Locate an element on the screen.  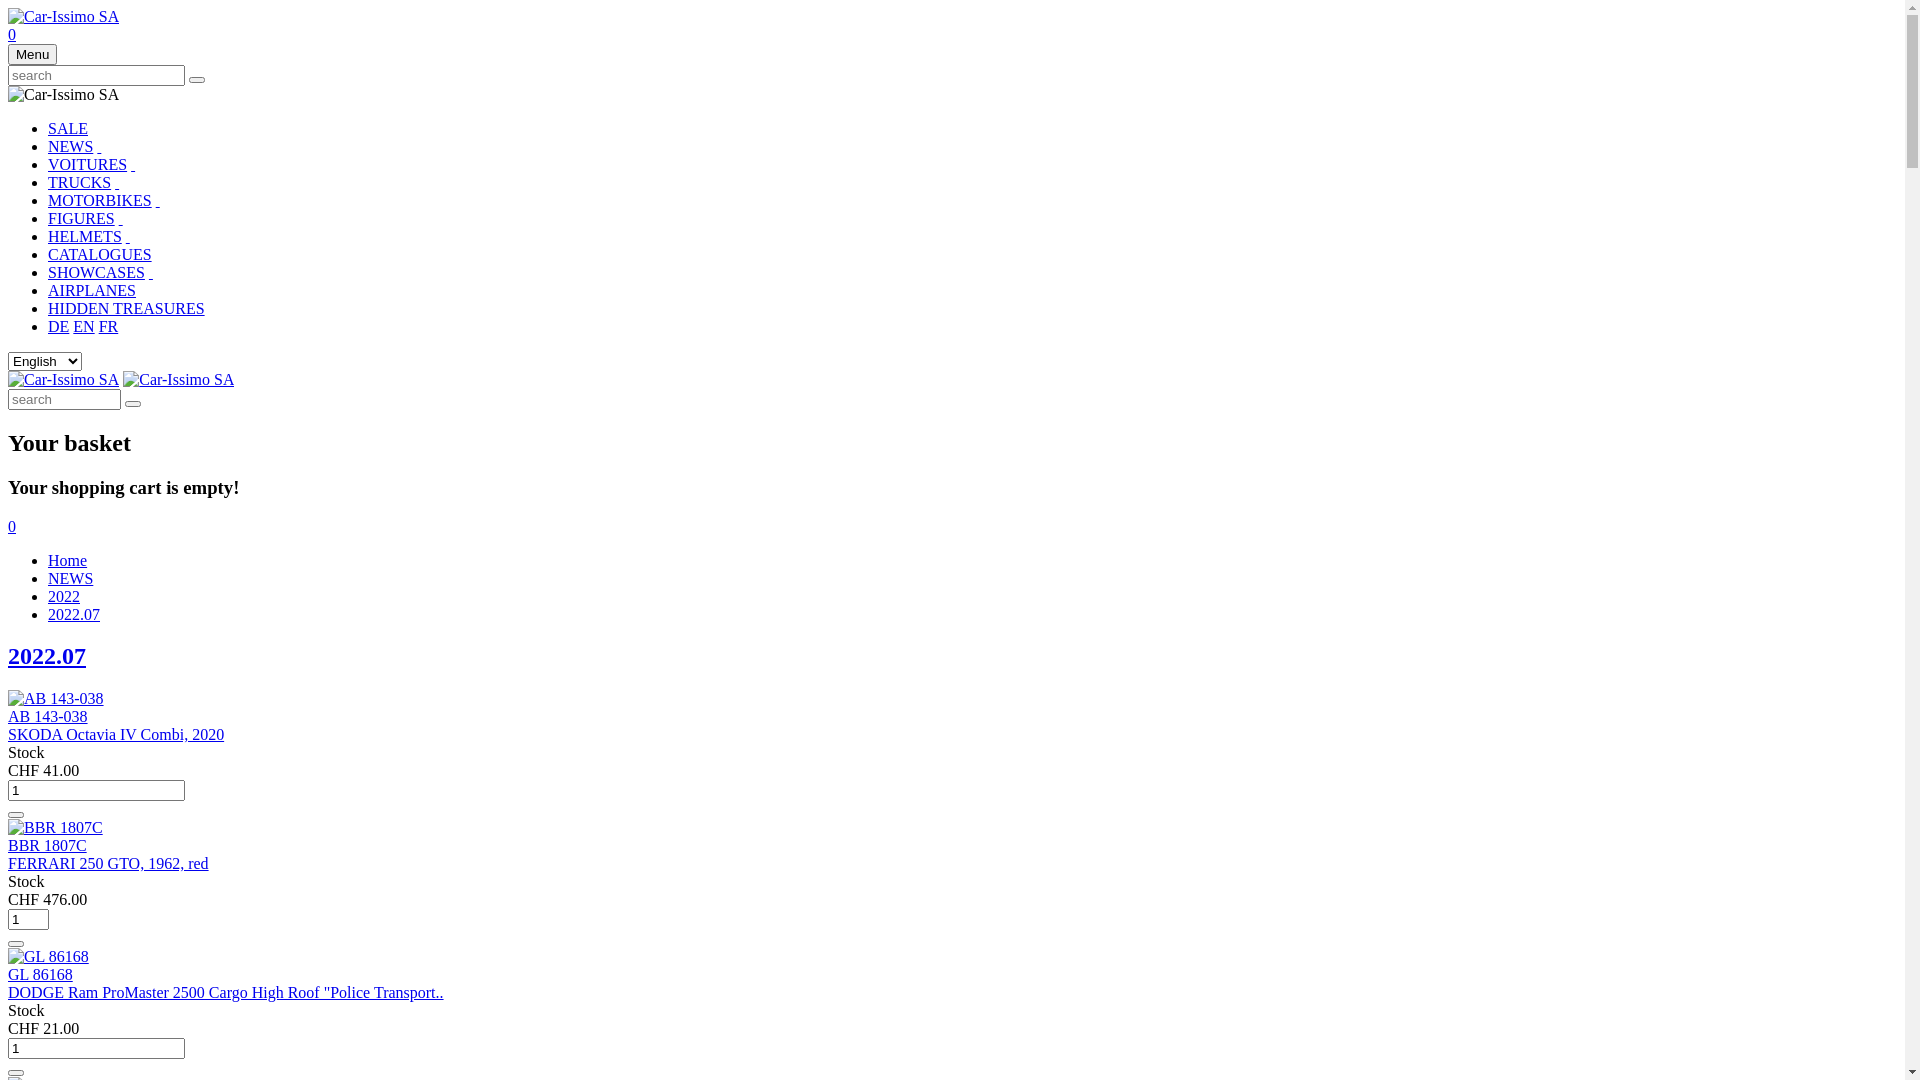
FERRARI 250 GTO, 1962, red is located at coordinates (108, 864).